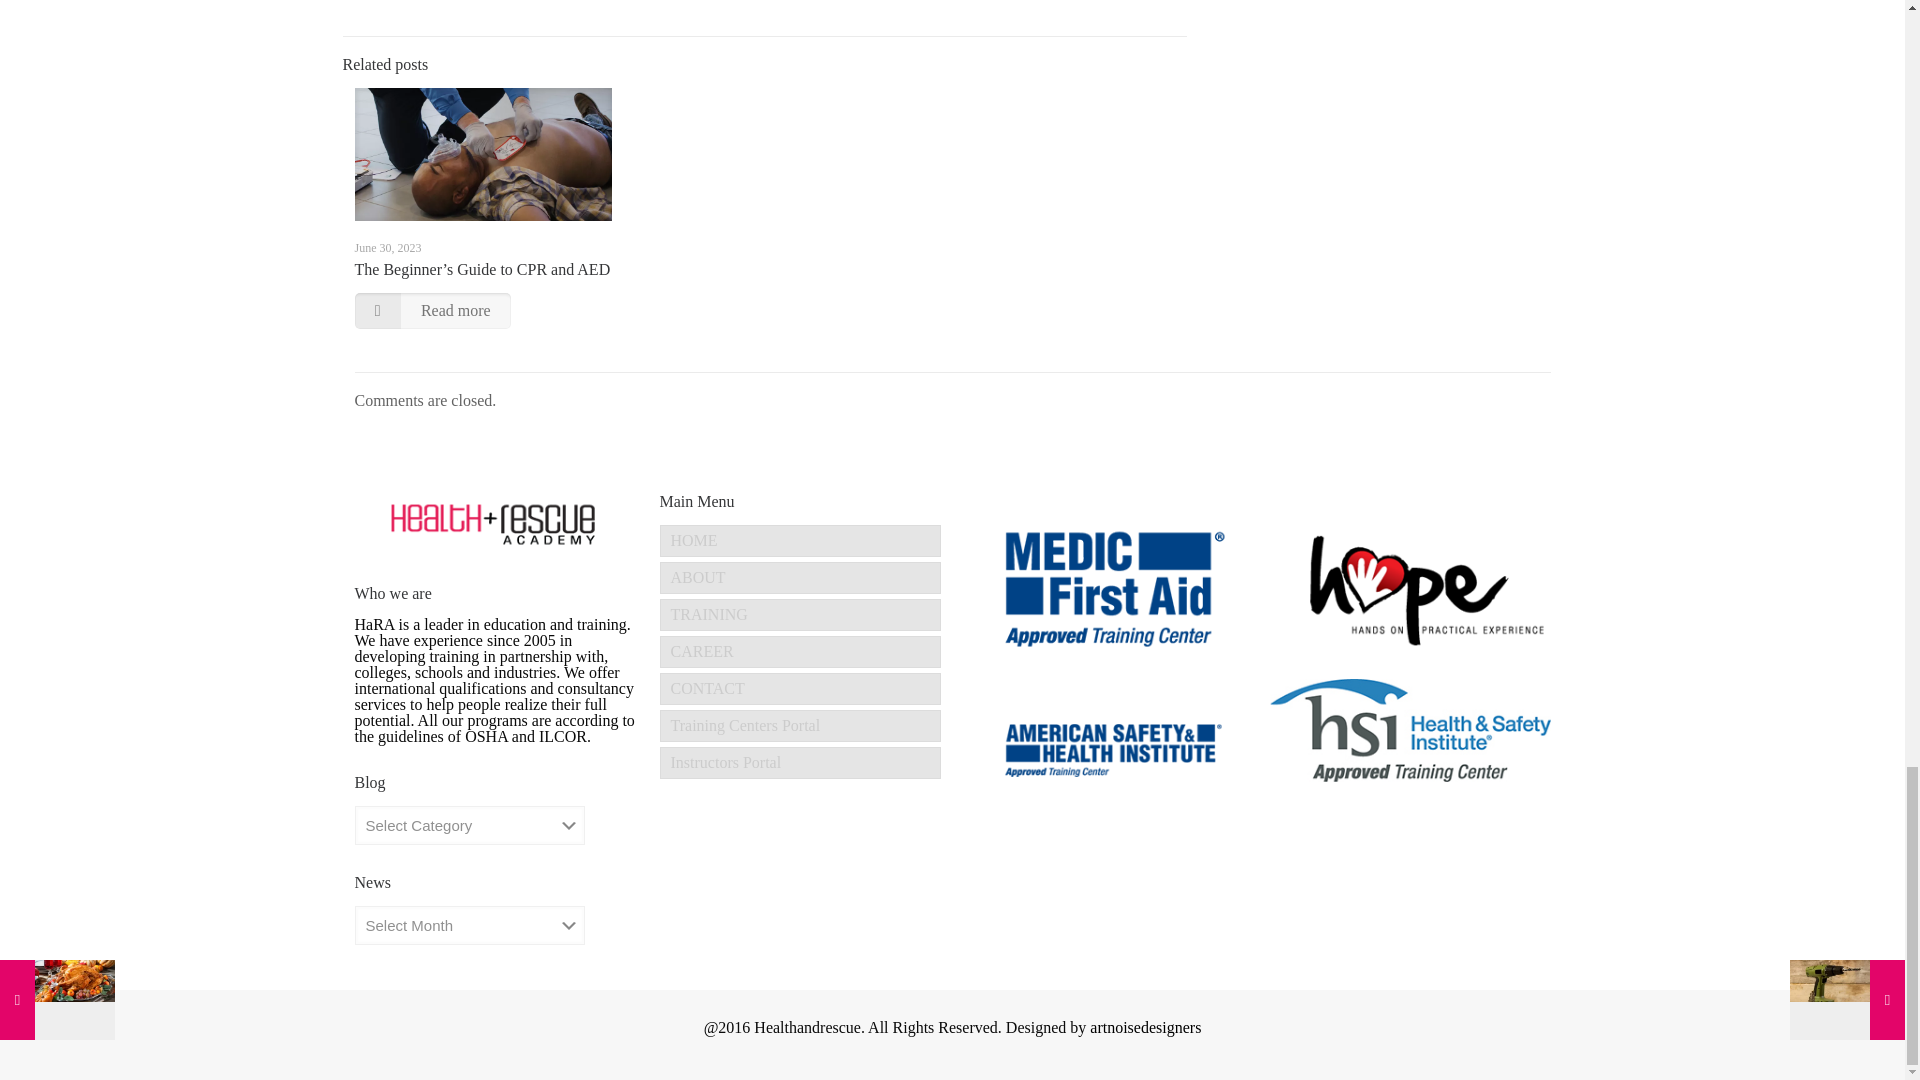 The width and height of the screenshot is (1920, 1080). What do you see at coordinates (800, 725) in the screenshot?
I see `Training Centers Portal` at bounding box center [800, 725].